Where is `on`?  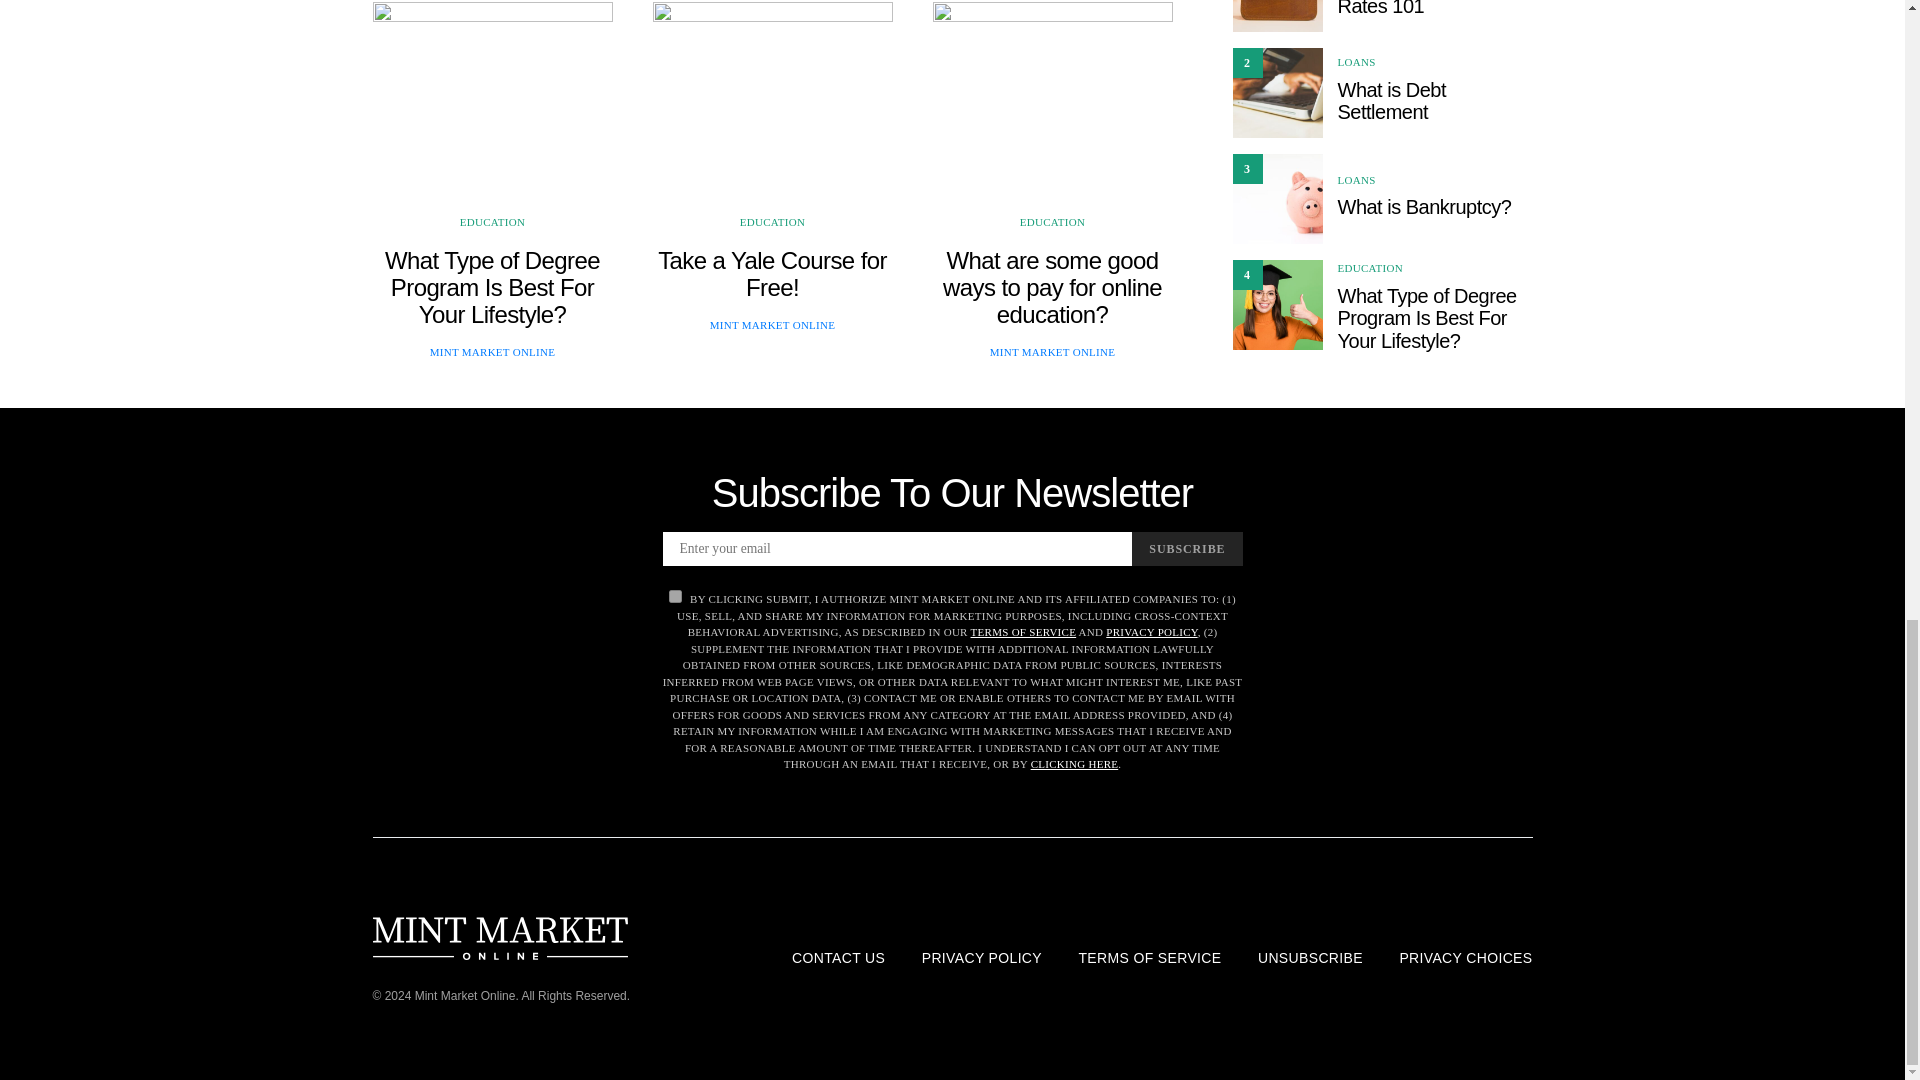 on is located at coordinates (674, 596).